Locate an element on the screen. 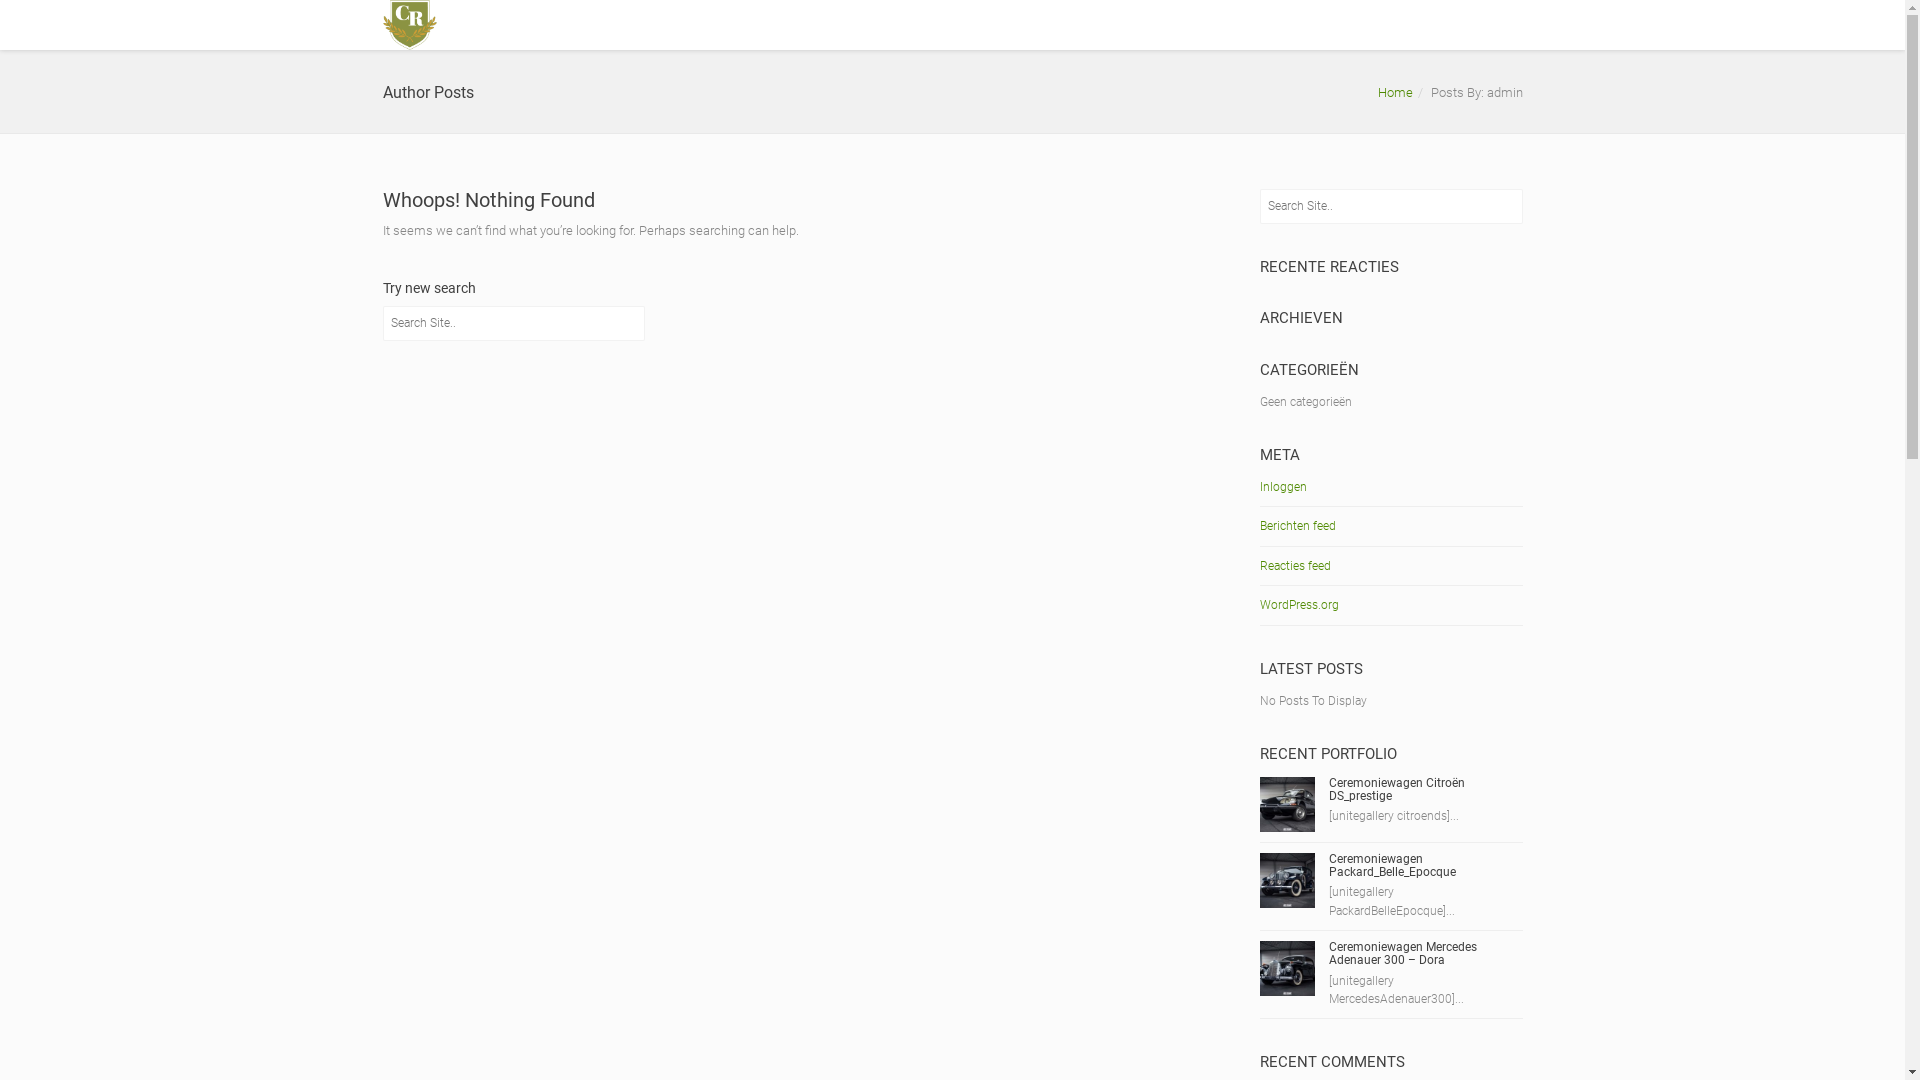 This screenshot has width=1920, height=1080. Diensten is located at coordinates (1112, 25).